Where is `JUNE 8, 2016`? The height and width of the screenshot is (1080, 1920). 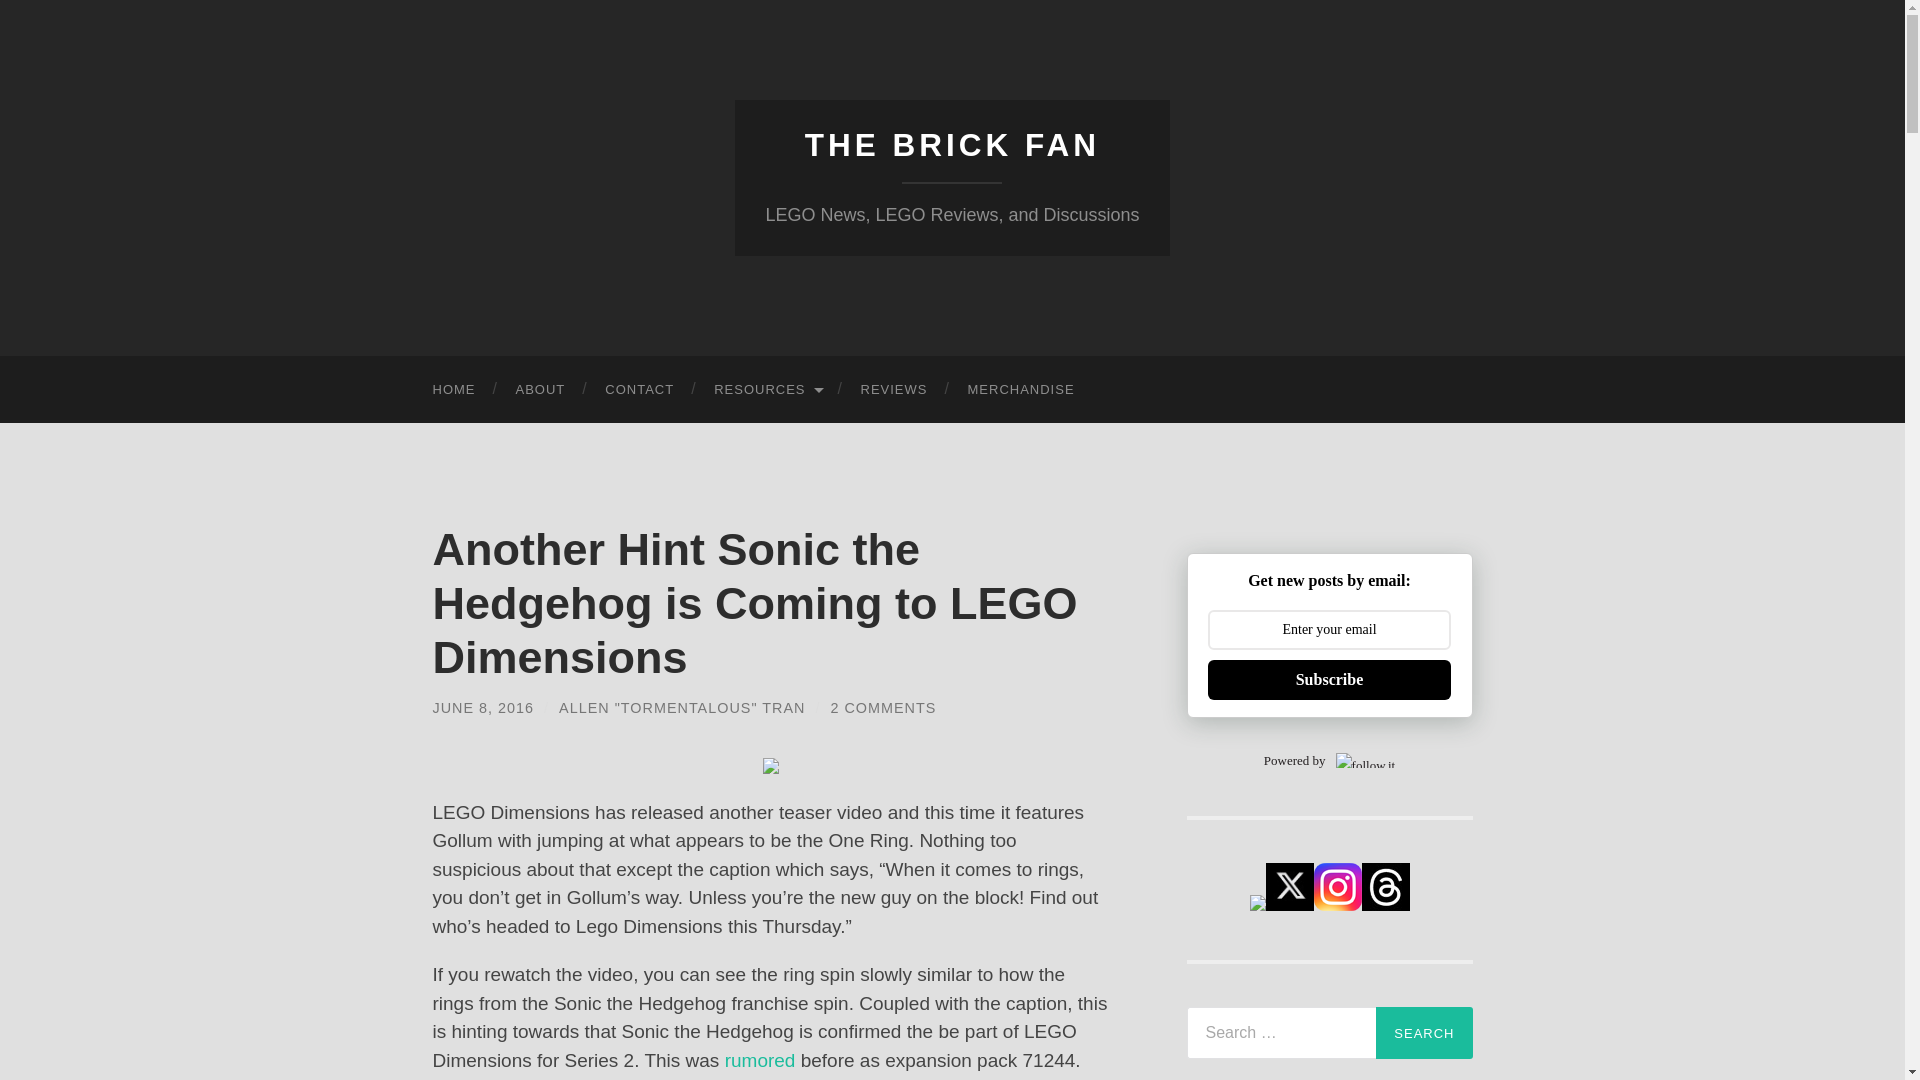 JUNE 8, 2016 is located at coordinates (482, 708).